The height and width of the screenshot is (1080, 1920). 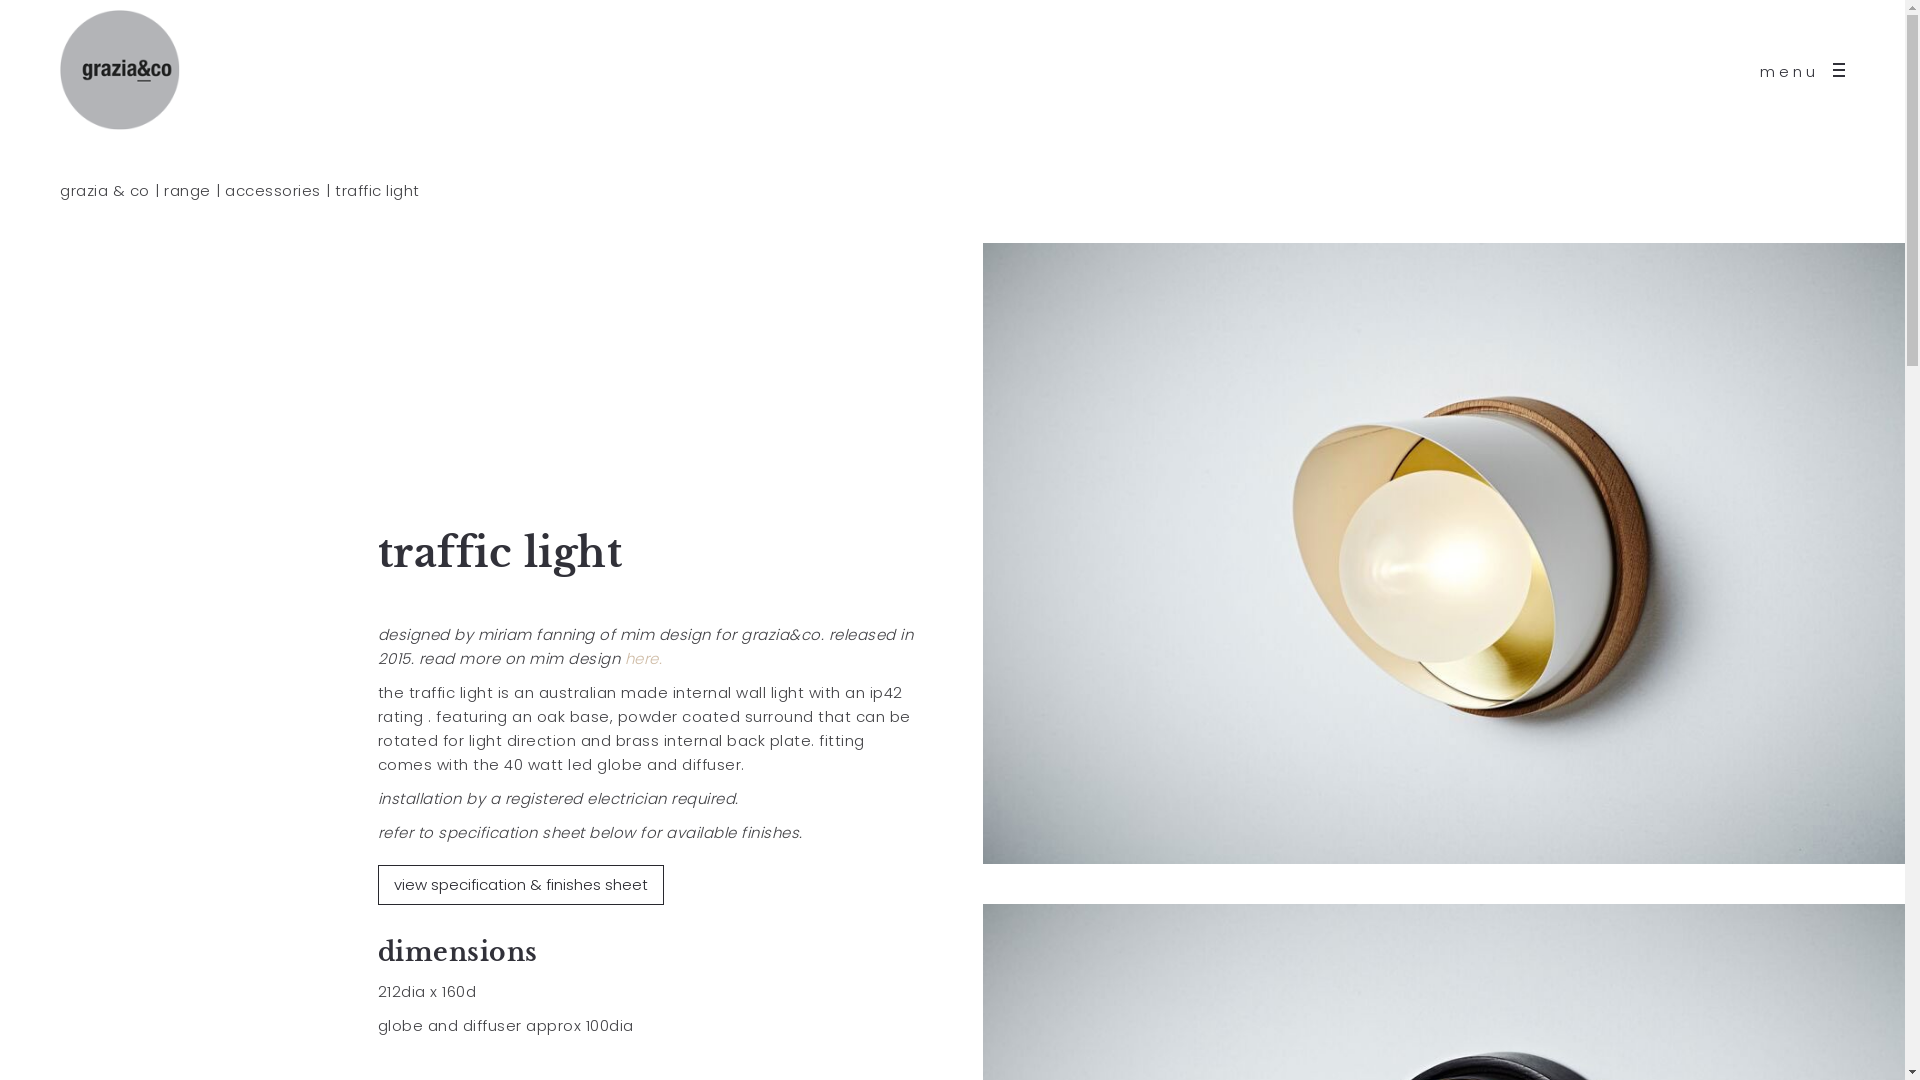 What do you see at coordinates (378, 190) in the screenshot?
I see `traffic light` at bounding box center [378, 190].